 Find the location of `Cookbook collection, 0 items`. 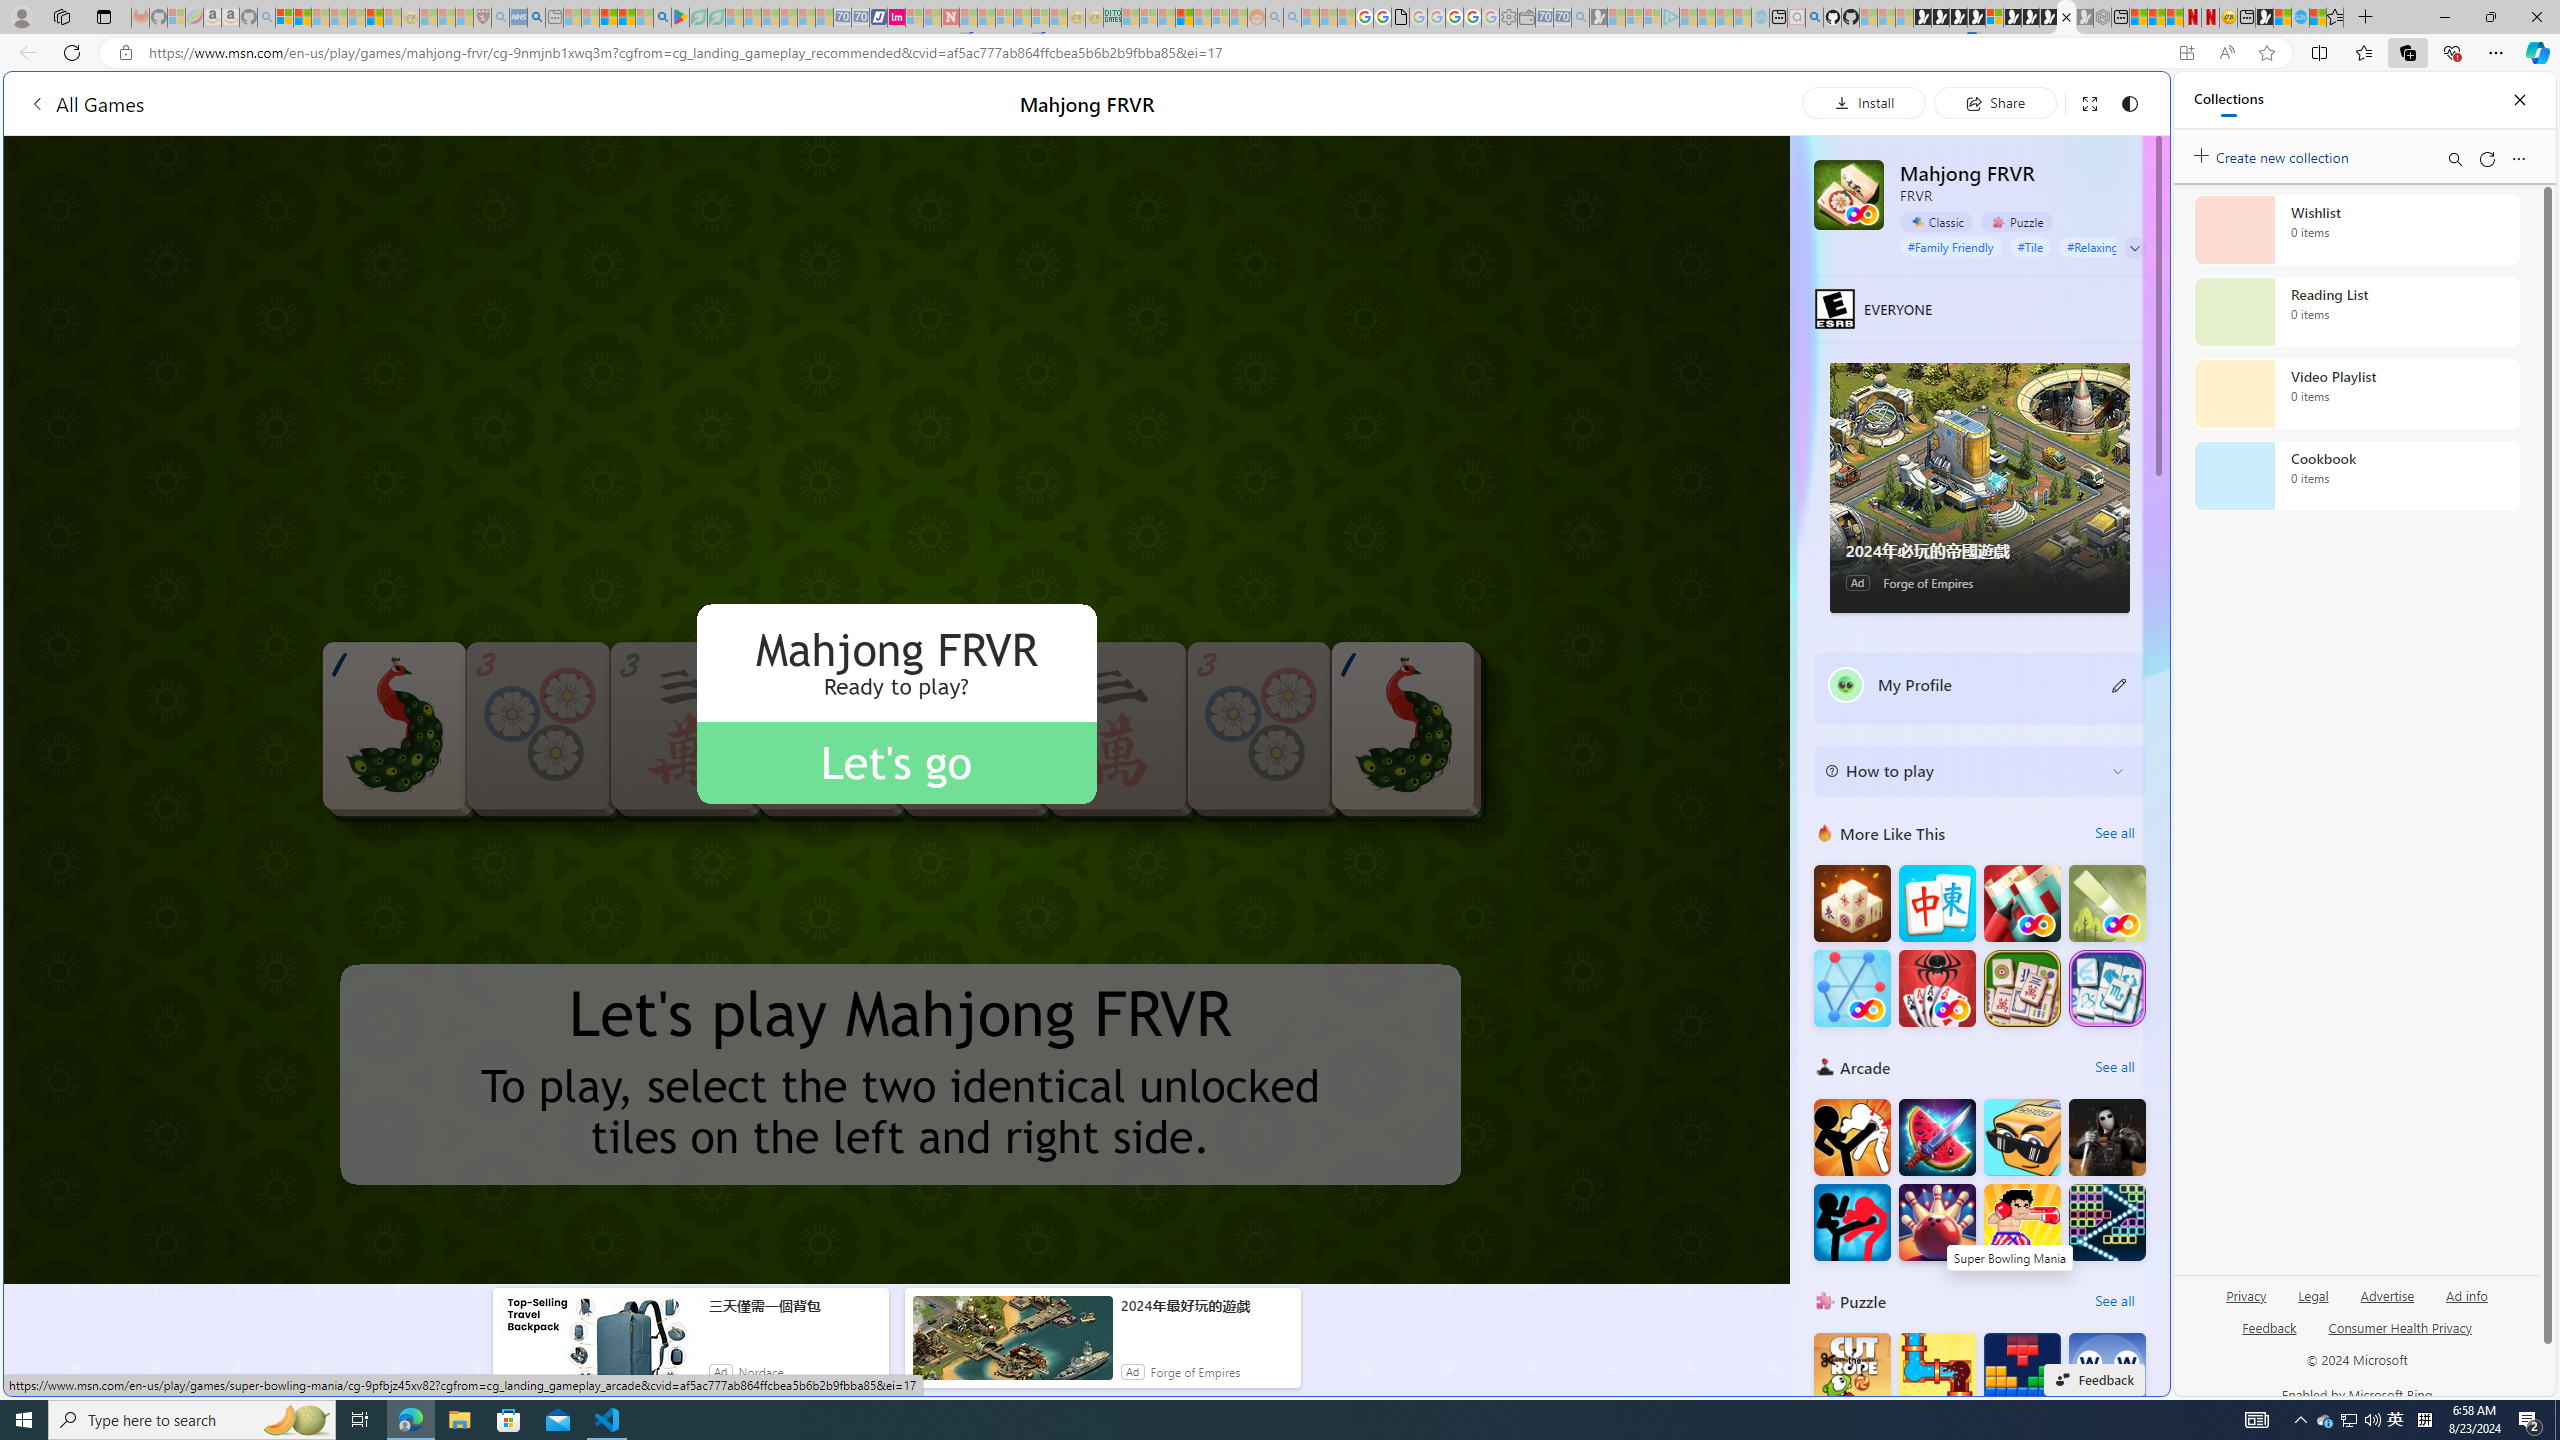

Cookbook collection, 0 items is located at coordinates (2356, 476).